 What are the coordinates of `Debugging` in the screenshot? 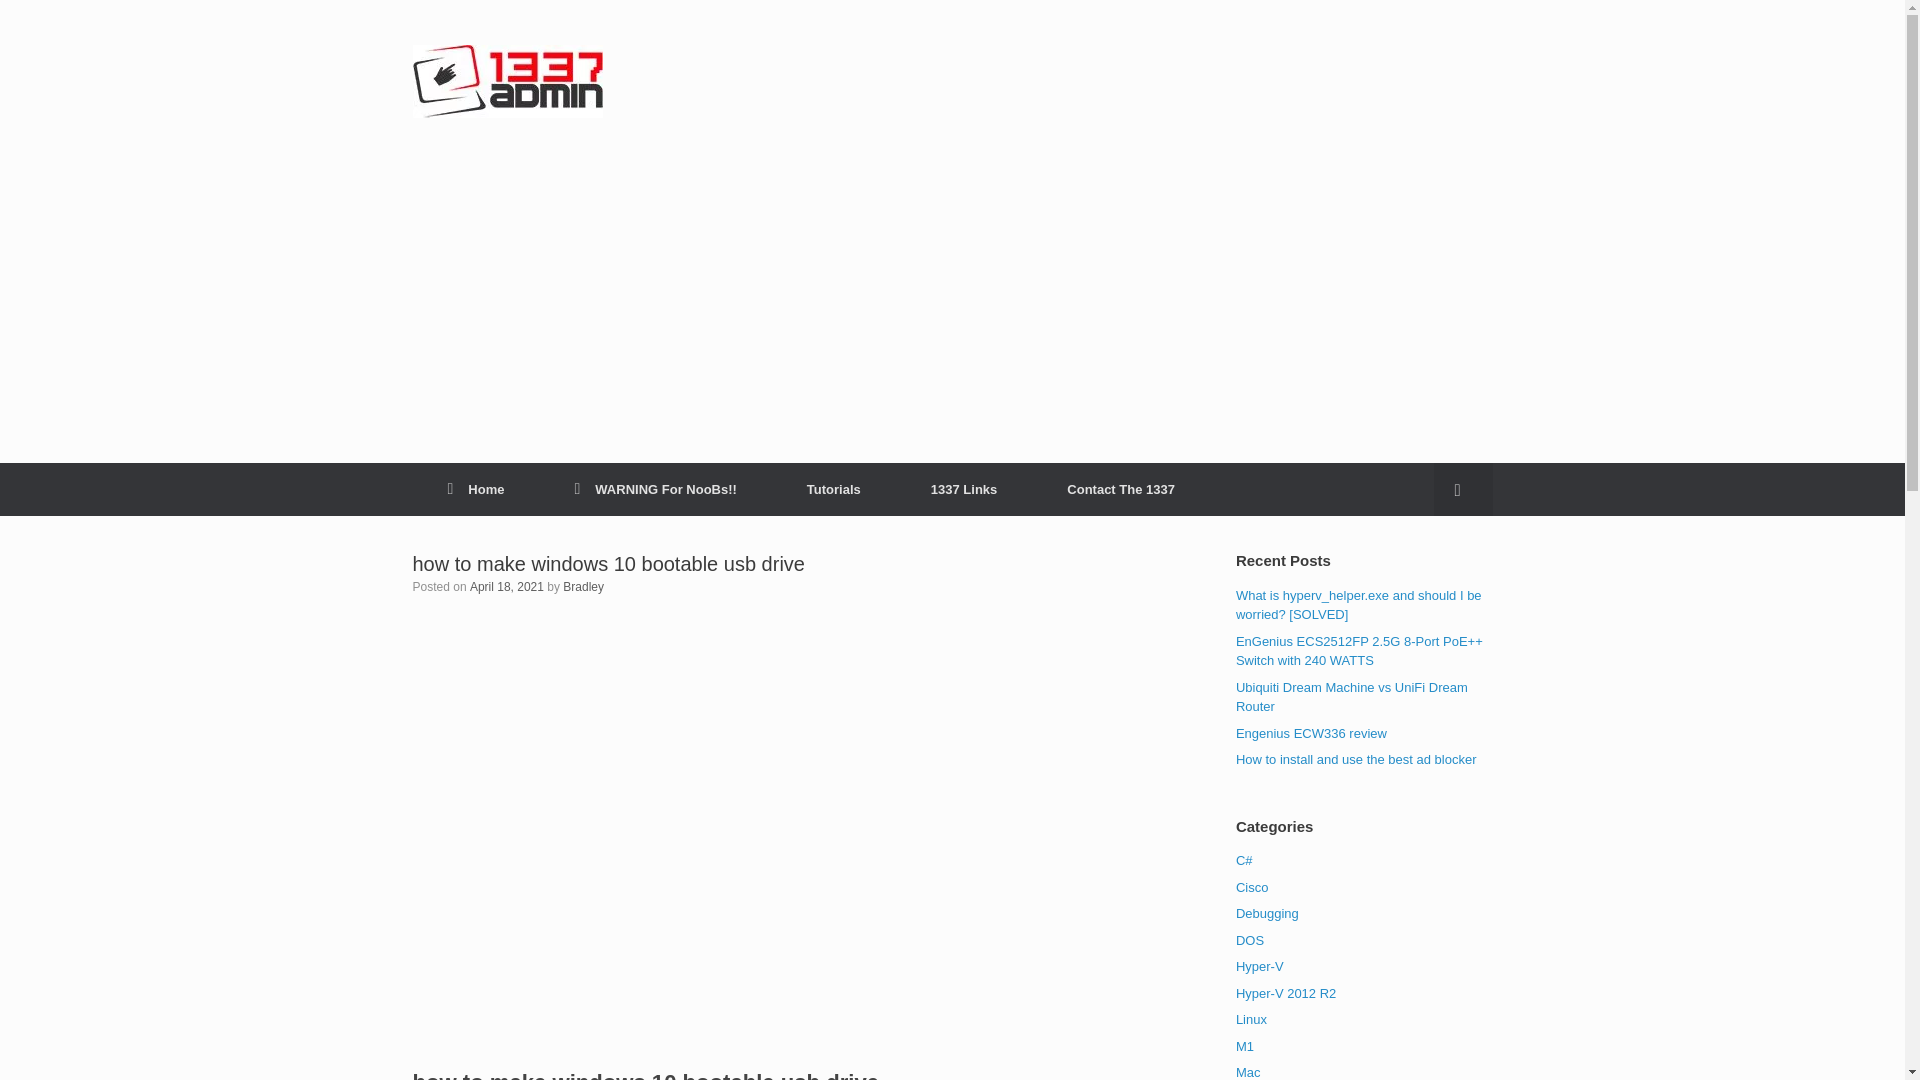 It's located at (1268, 914).